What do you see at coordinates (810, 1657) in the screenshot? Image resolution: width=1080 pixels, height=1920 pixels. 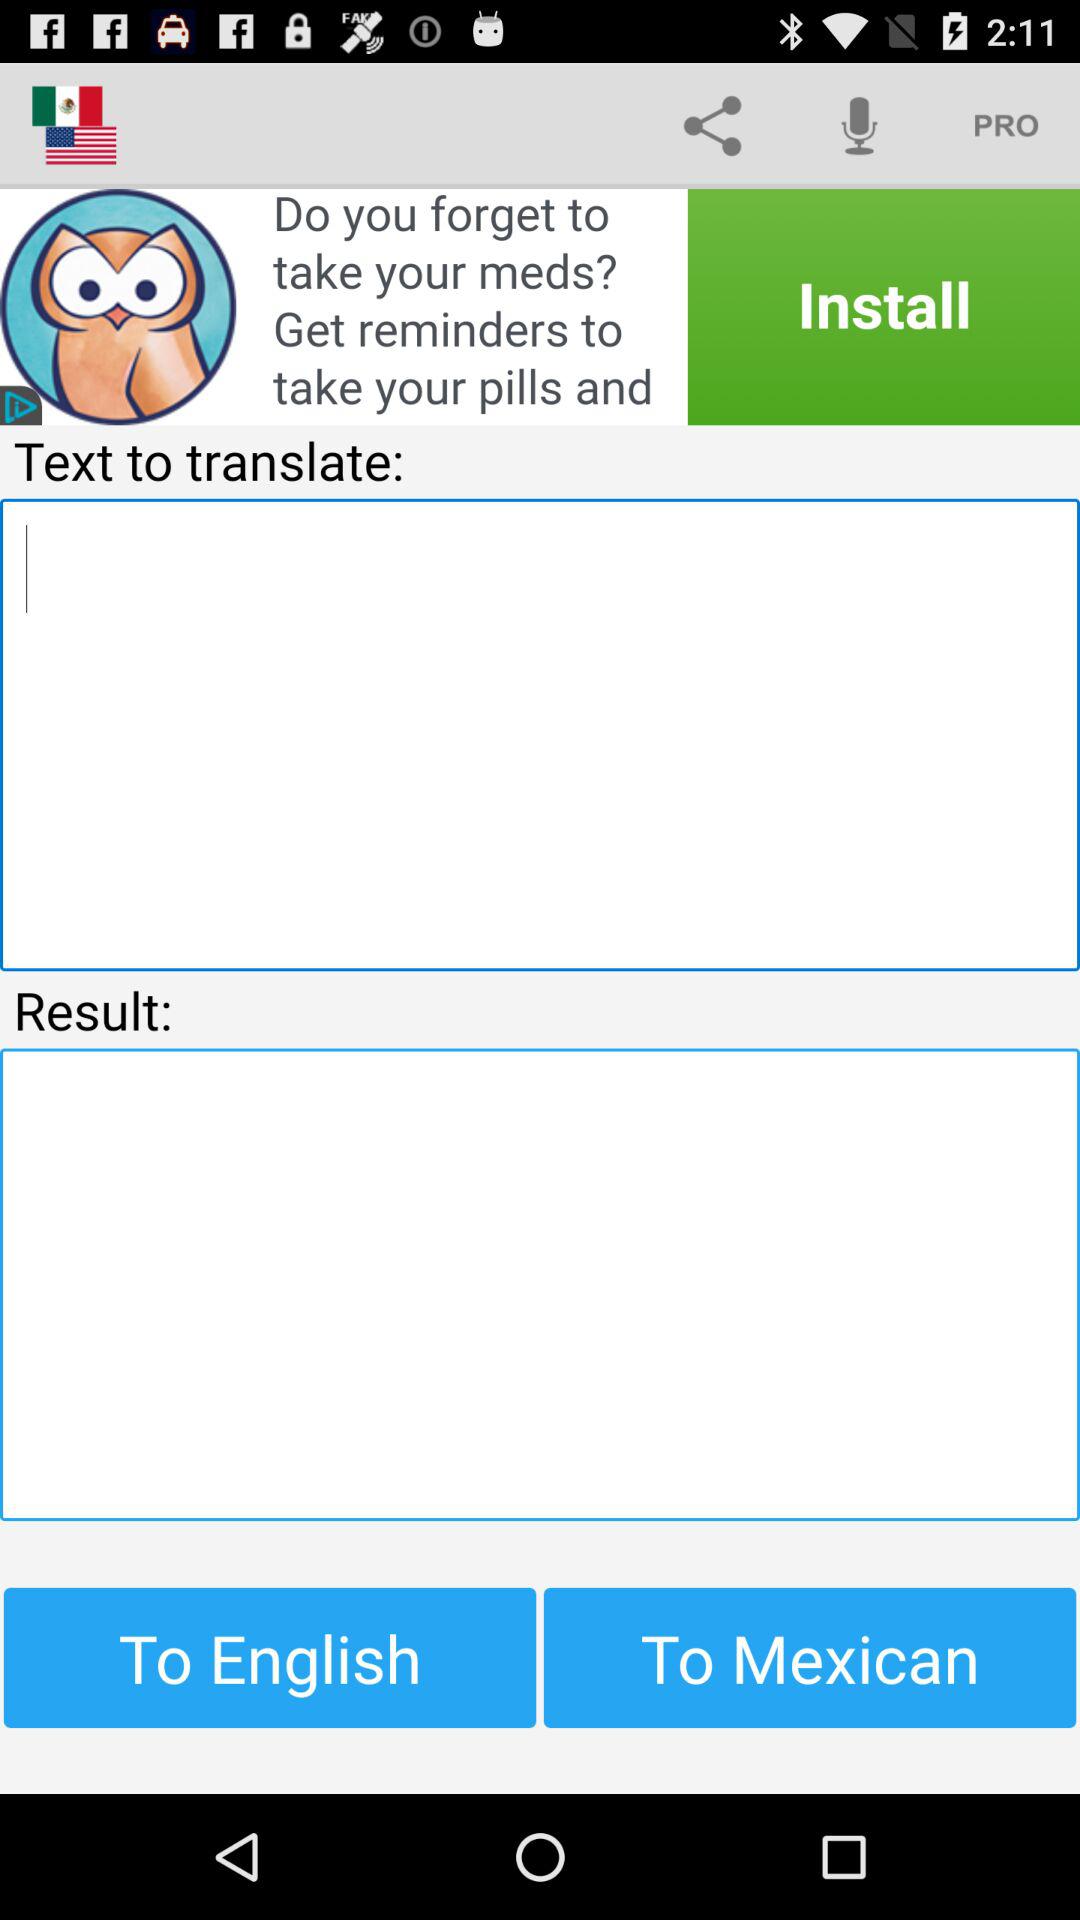 I see `tap the item next to to english` at bounding box center [810, 1657].